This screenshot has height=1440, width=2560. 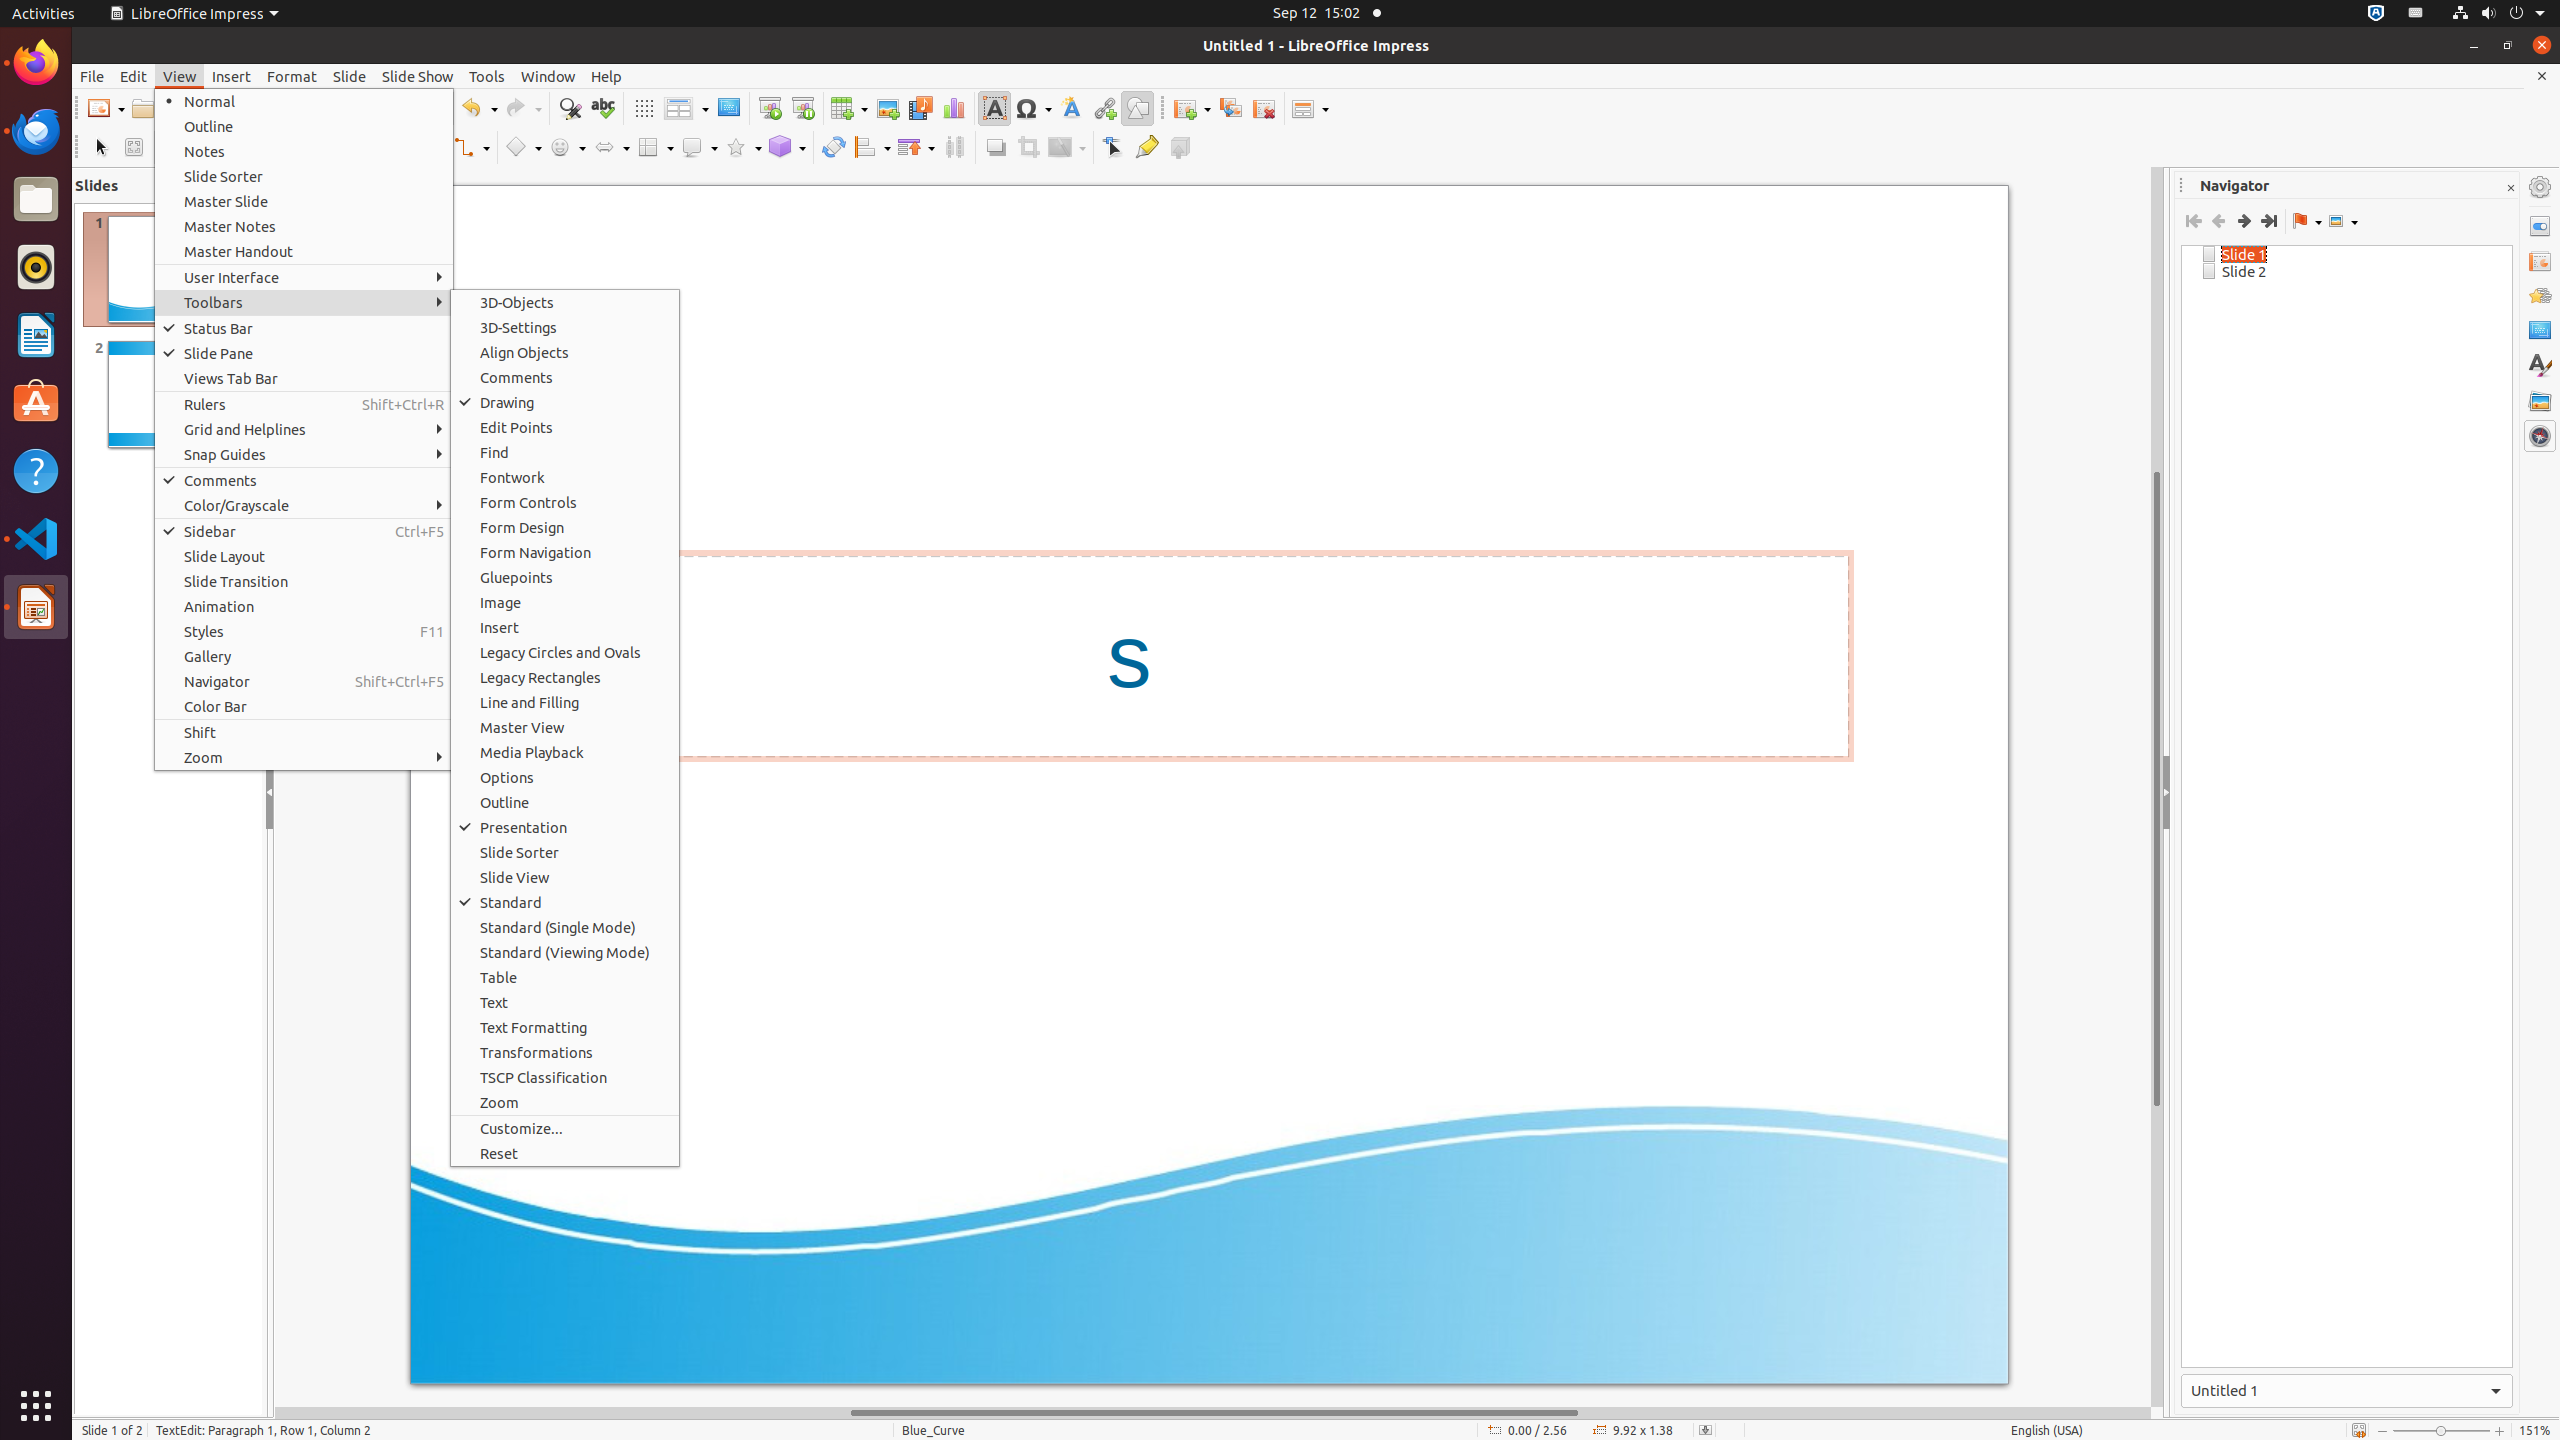 What do you see at coordinates (565, 352) in the screenshot?
I see `Align Objects` at bounding box center [565, 352].